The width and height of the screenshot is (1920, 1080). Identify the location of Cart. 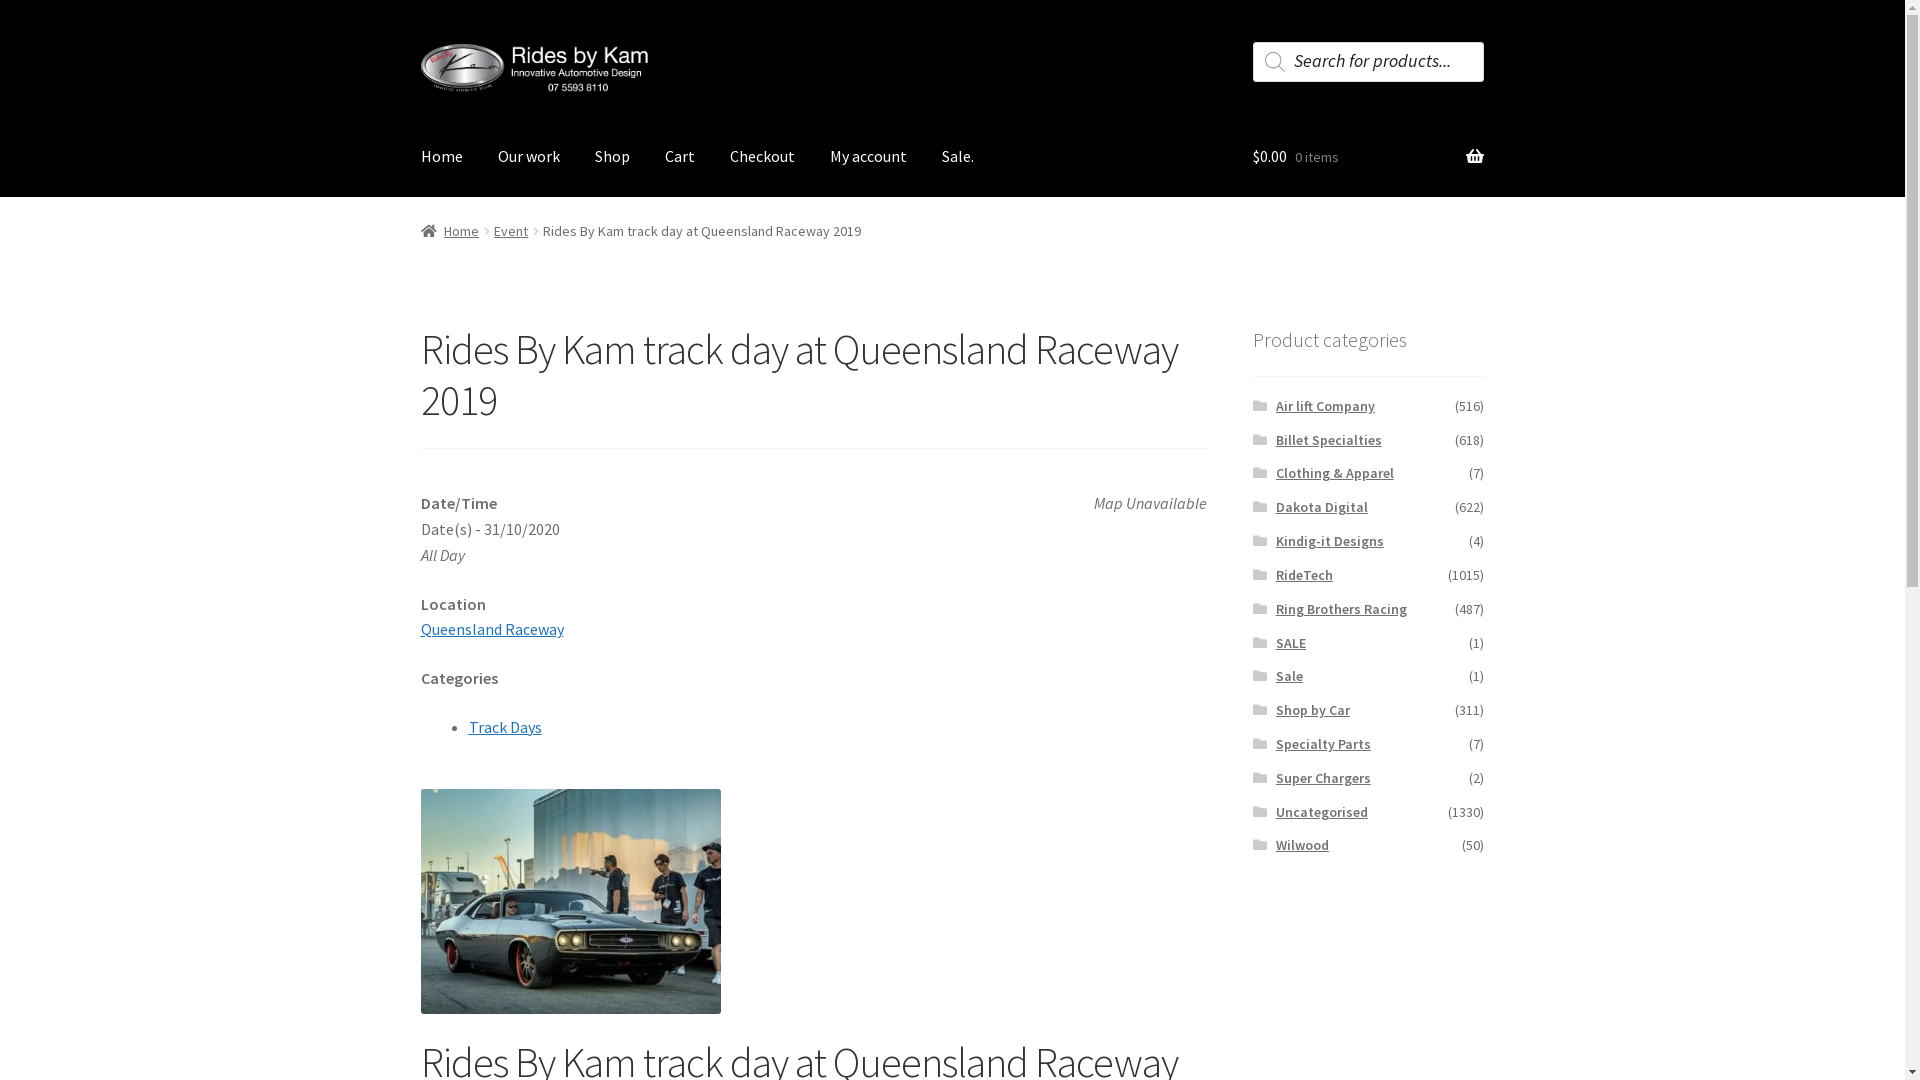
(680, 157).